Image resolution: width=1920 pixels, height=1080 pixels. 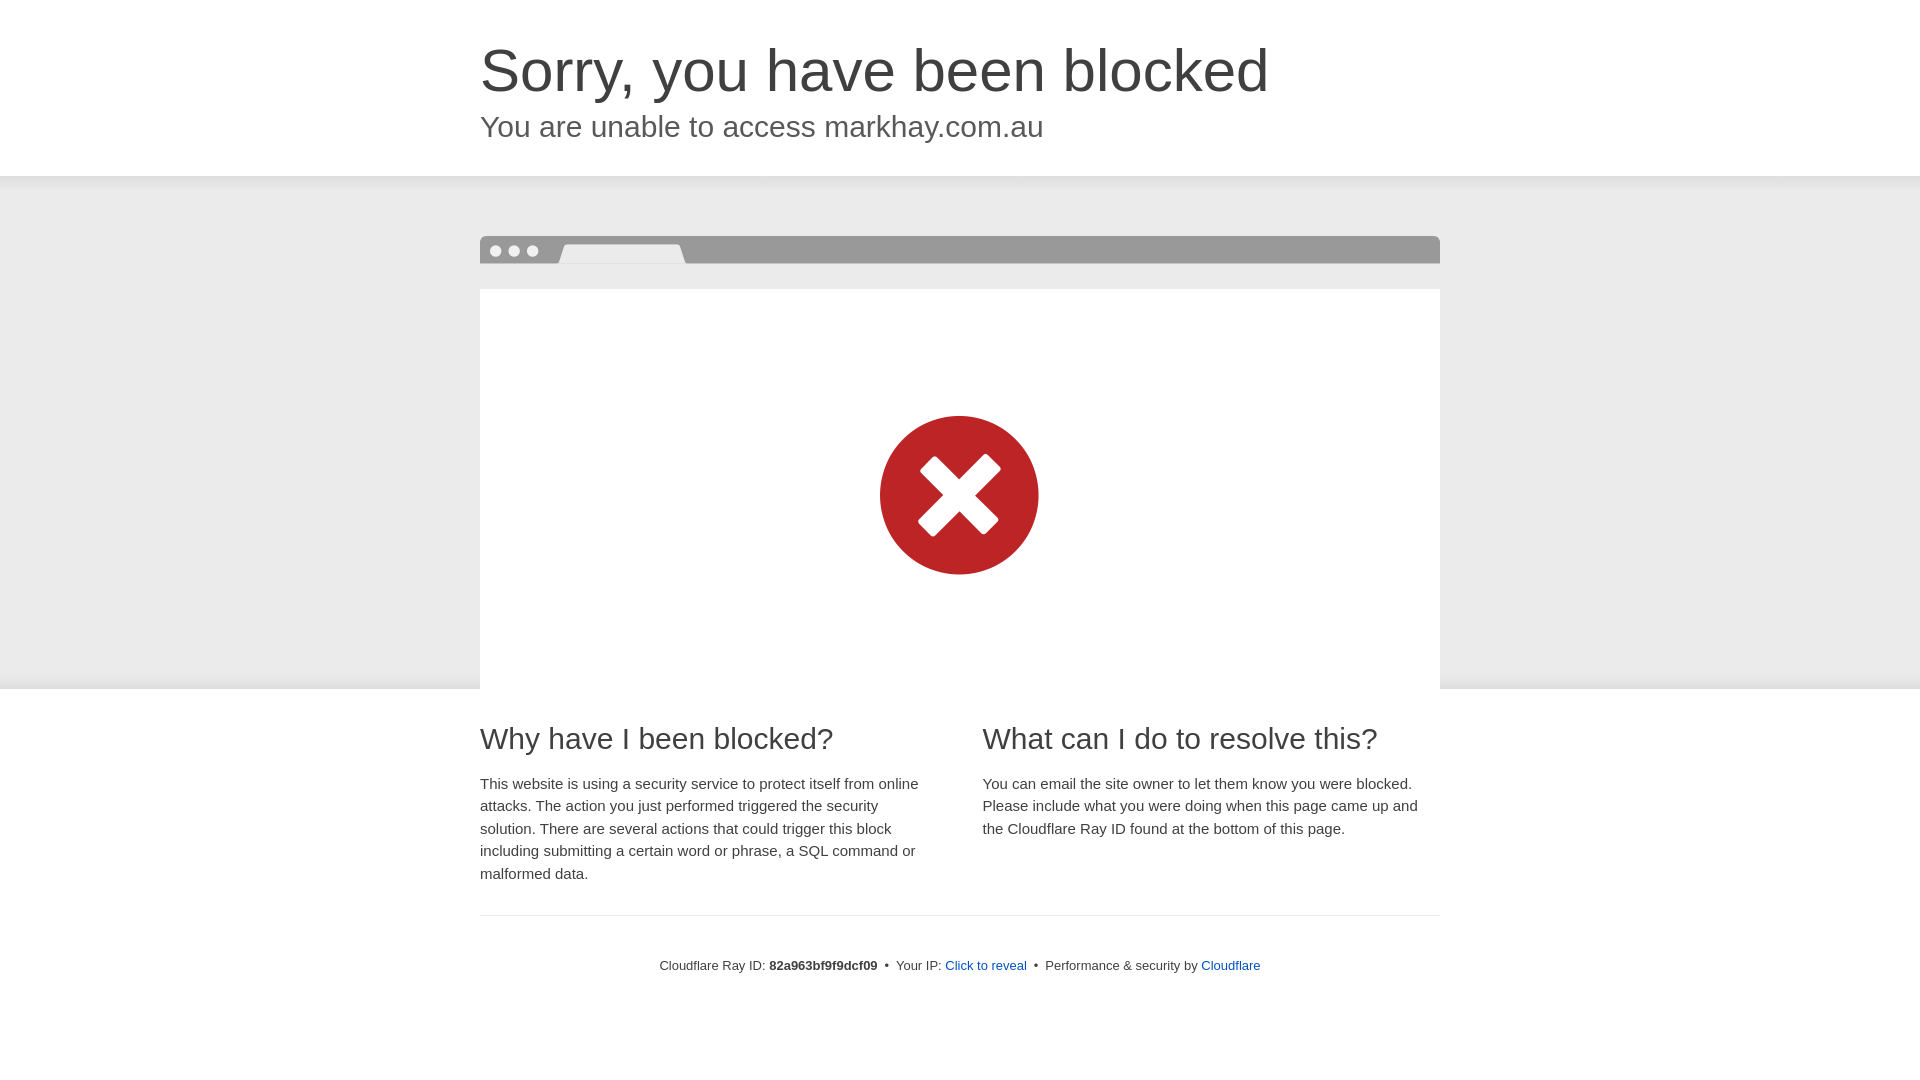 I want to click on Click to reveal, so click(x=986, y=966).